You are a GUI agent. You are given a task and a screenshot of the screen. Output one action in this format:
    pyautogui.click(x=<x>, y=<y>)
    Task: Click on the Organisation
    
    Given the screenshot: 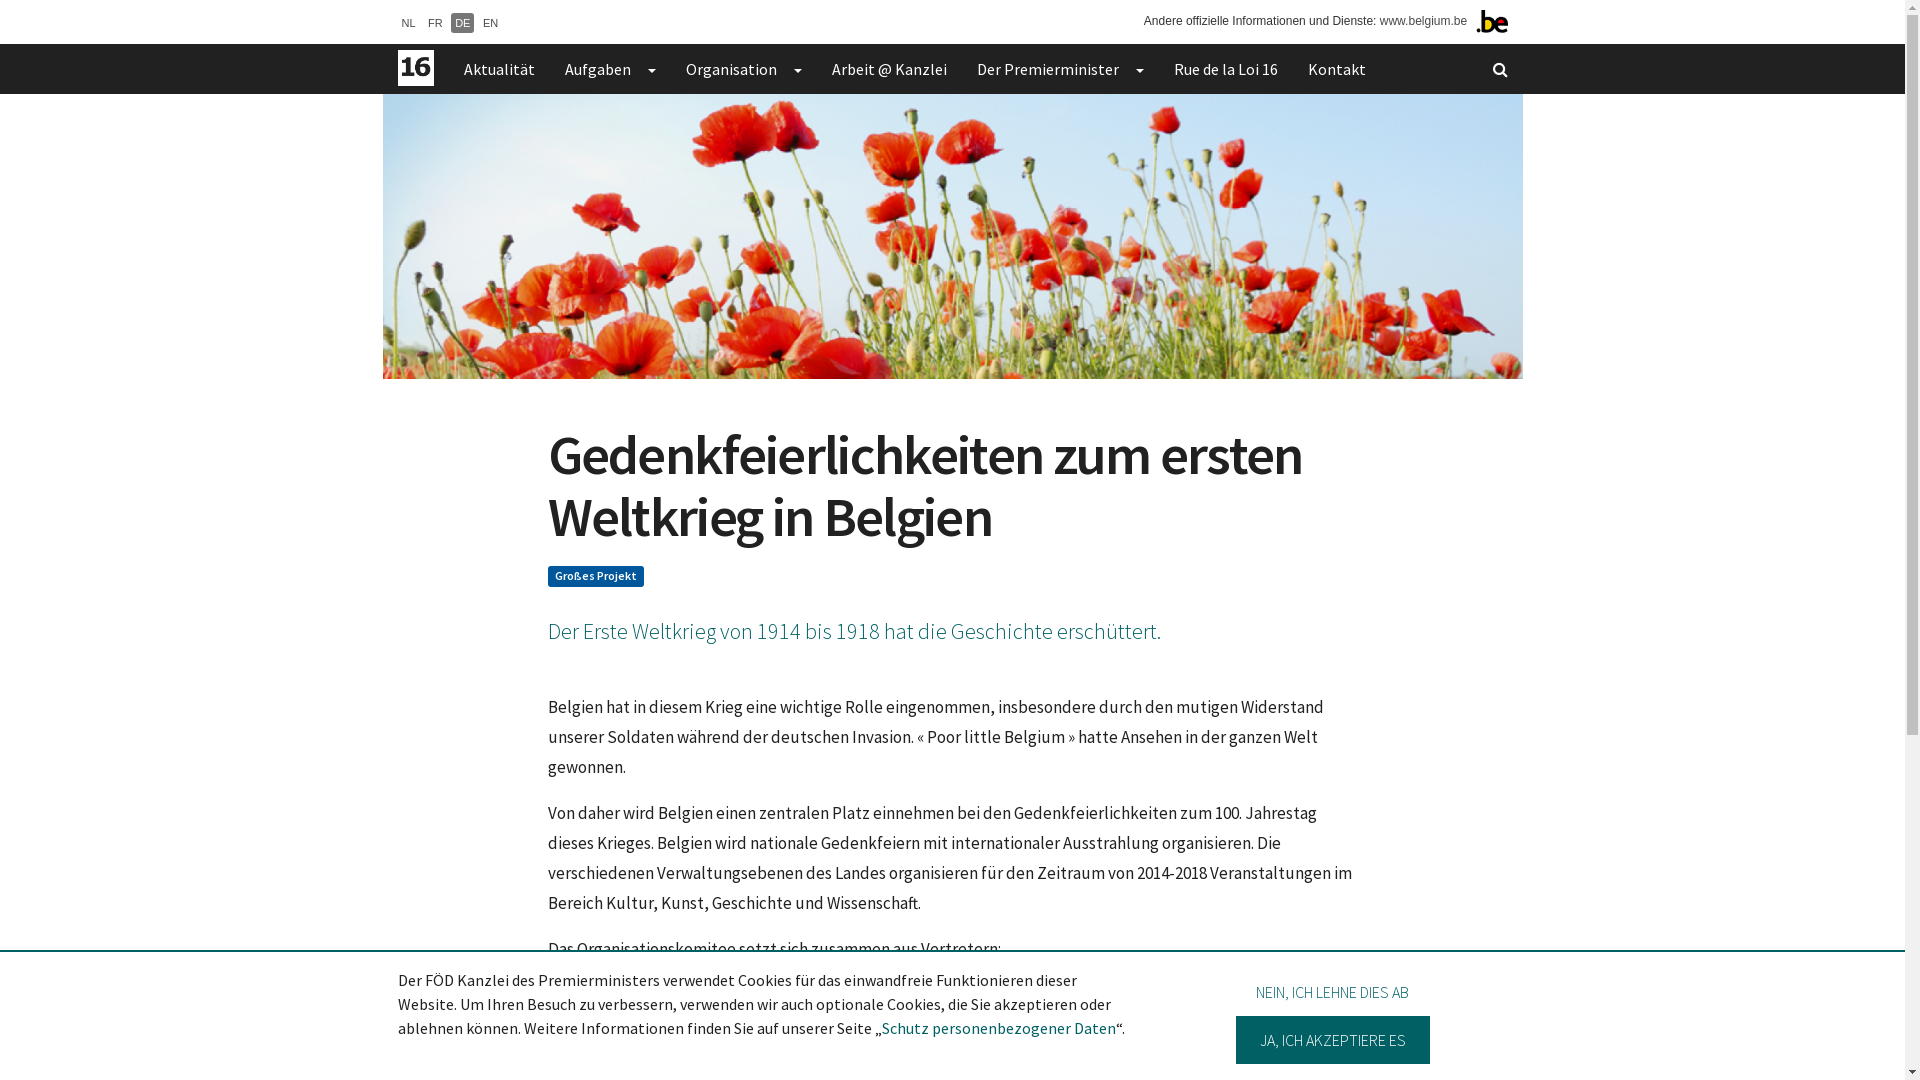 What is the action you would take?
    pyautogui.click(x=723, y=69)
    